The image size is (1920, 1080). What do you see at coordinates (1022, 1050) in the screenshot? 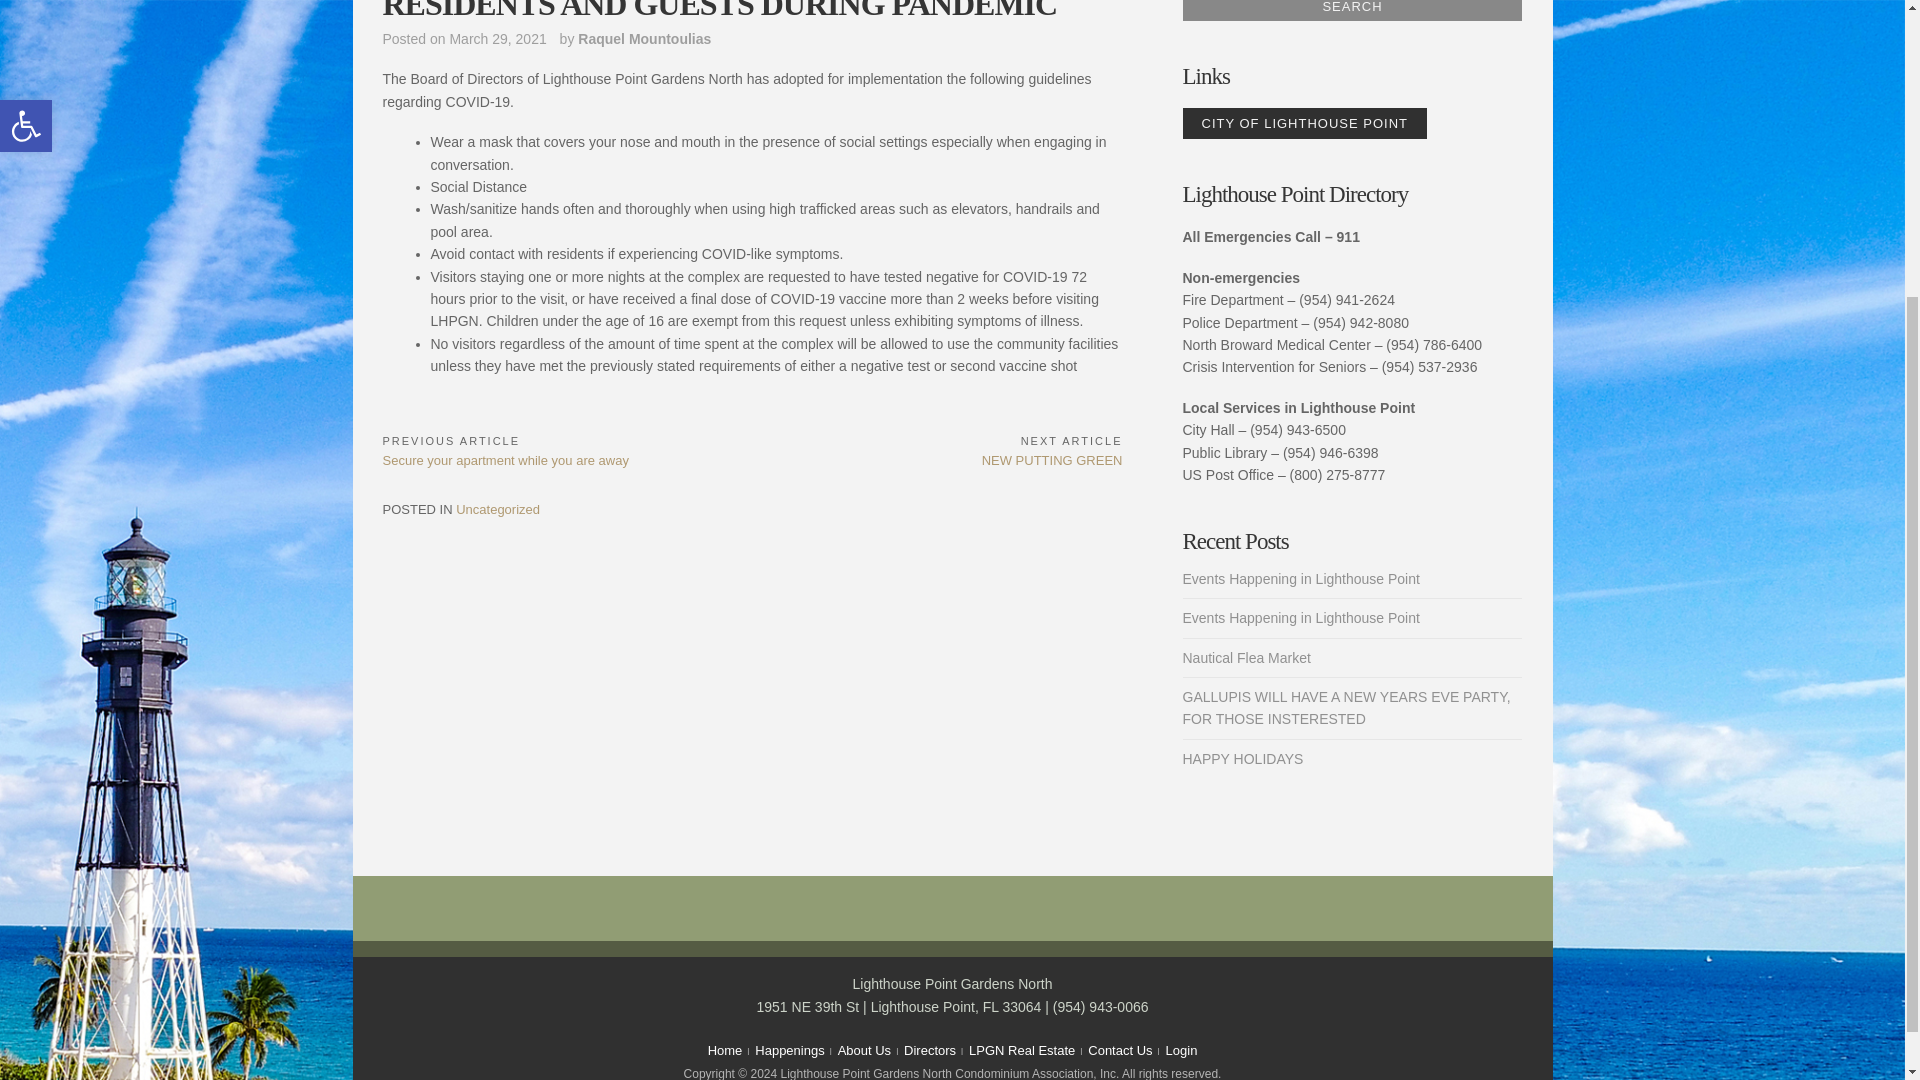
I see `Uncategorized` at bounding box center [1022, 1050].